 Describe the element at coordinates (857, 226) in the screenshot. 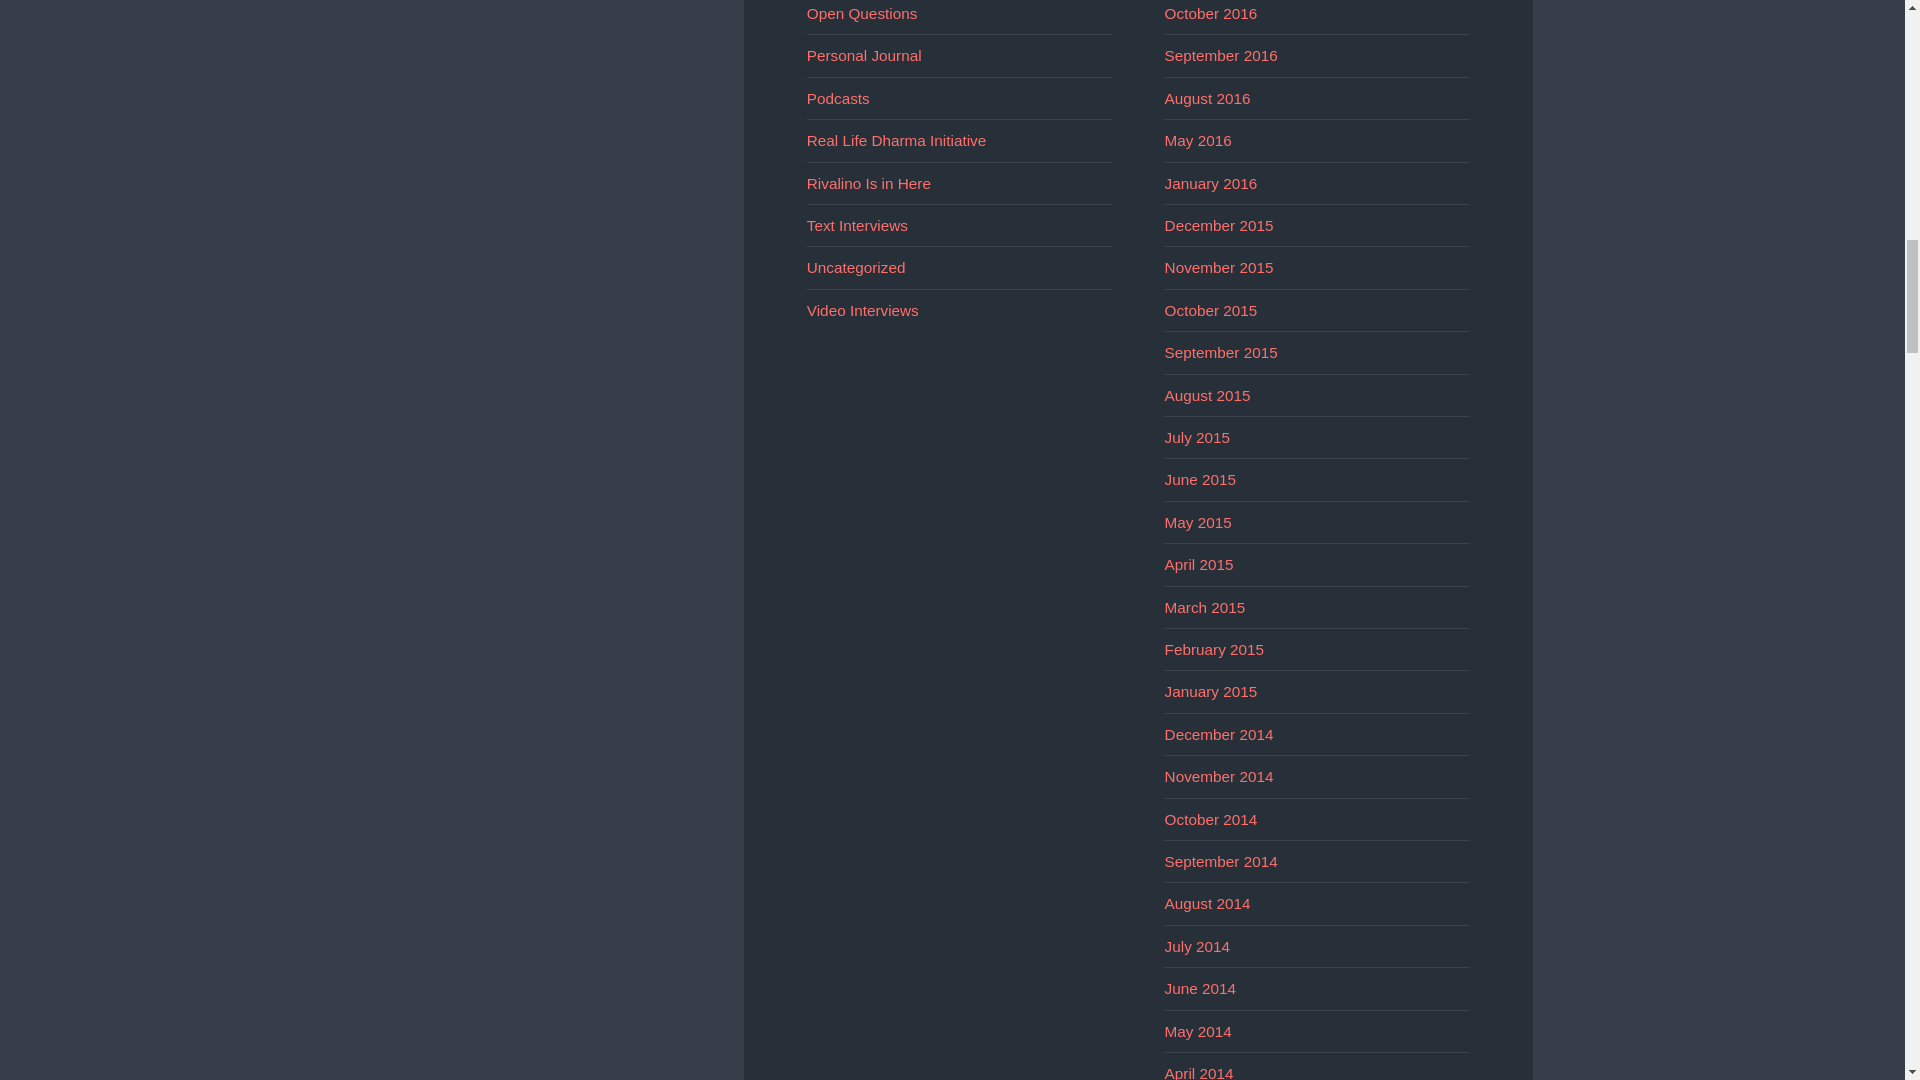

I see `Text Interviews` at that location.